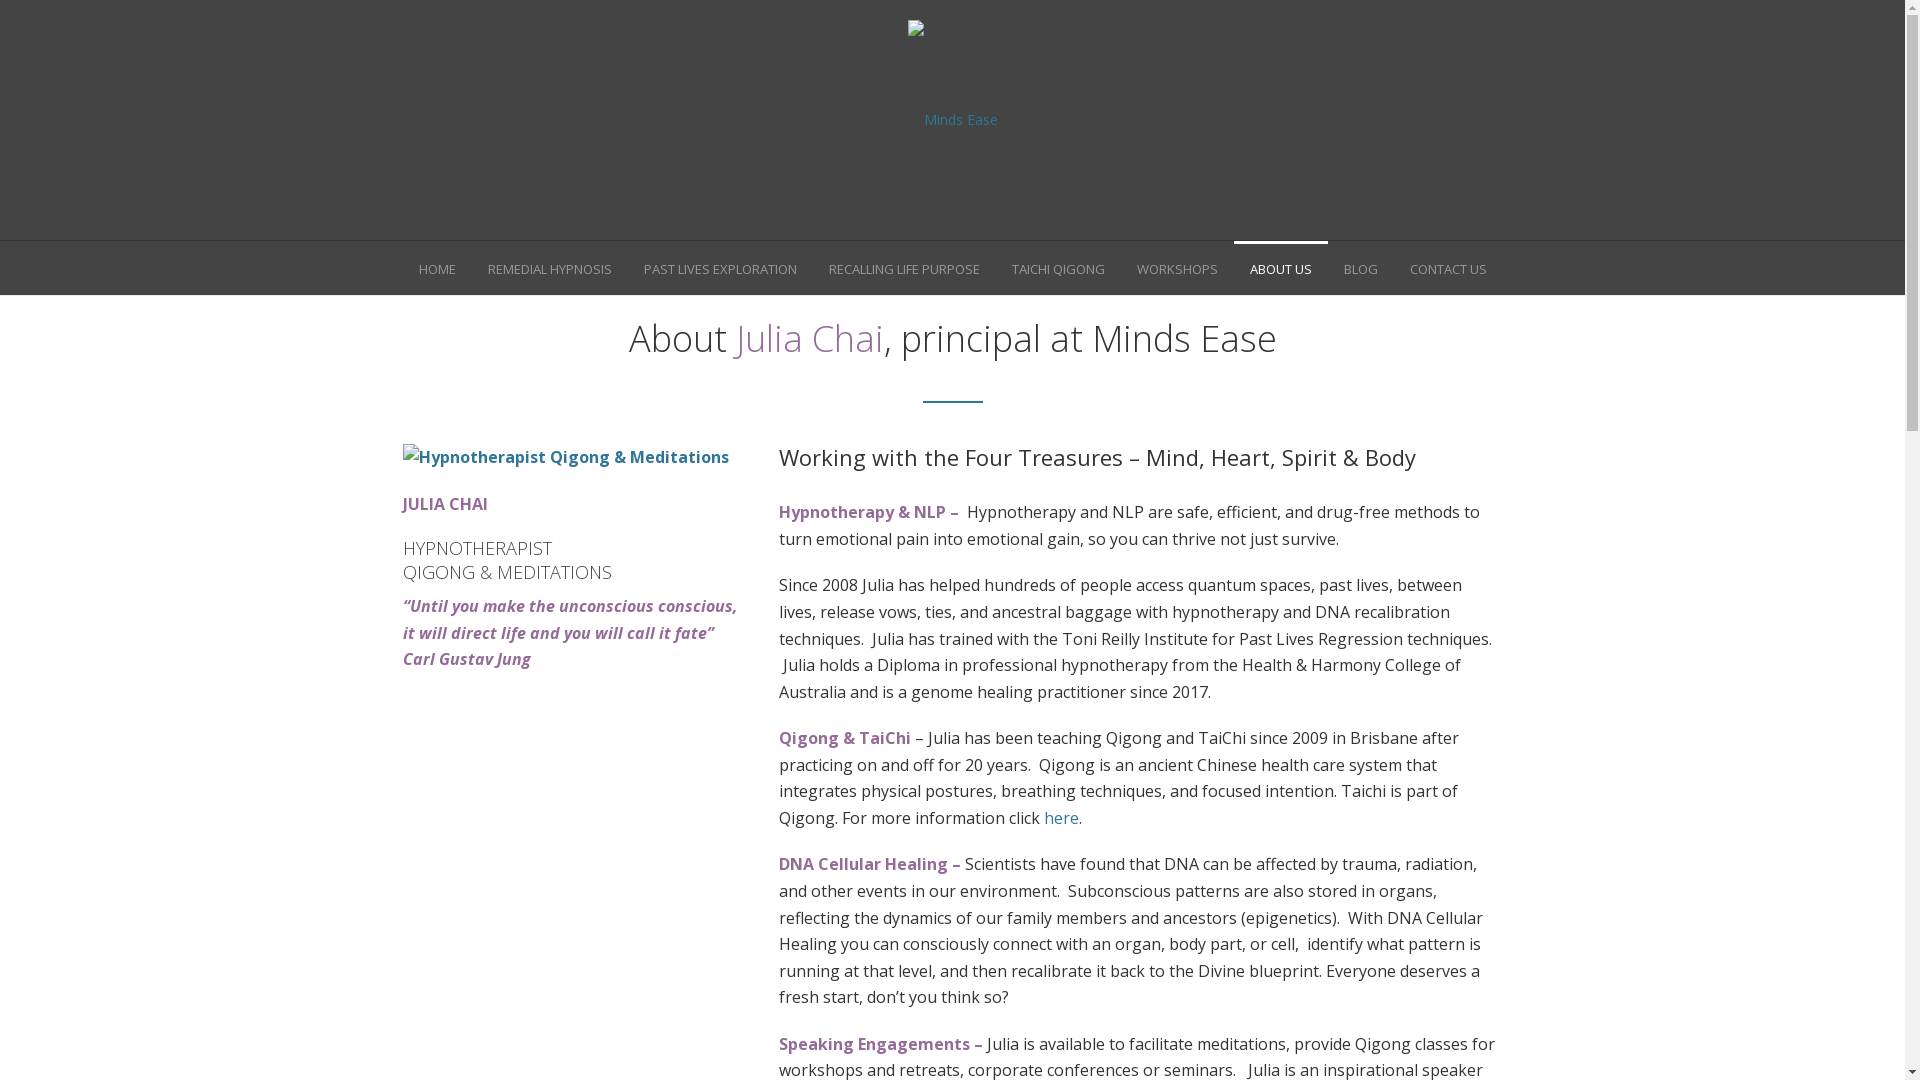 The image size is (1920, 1080). What do you see at coordinates (436, 268) in the screenshot?
I see `HOME` at bounding box center [436, 268].